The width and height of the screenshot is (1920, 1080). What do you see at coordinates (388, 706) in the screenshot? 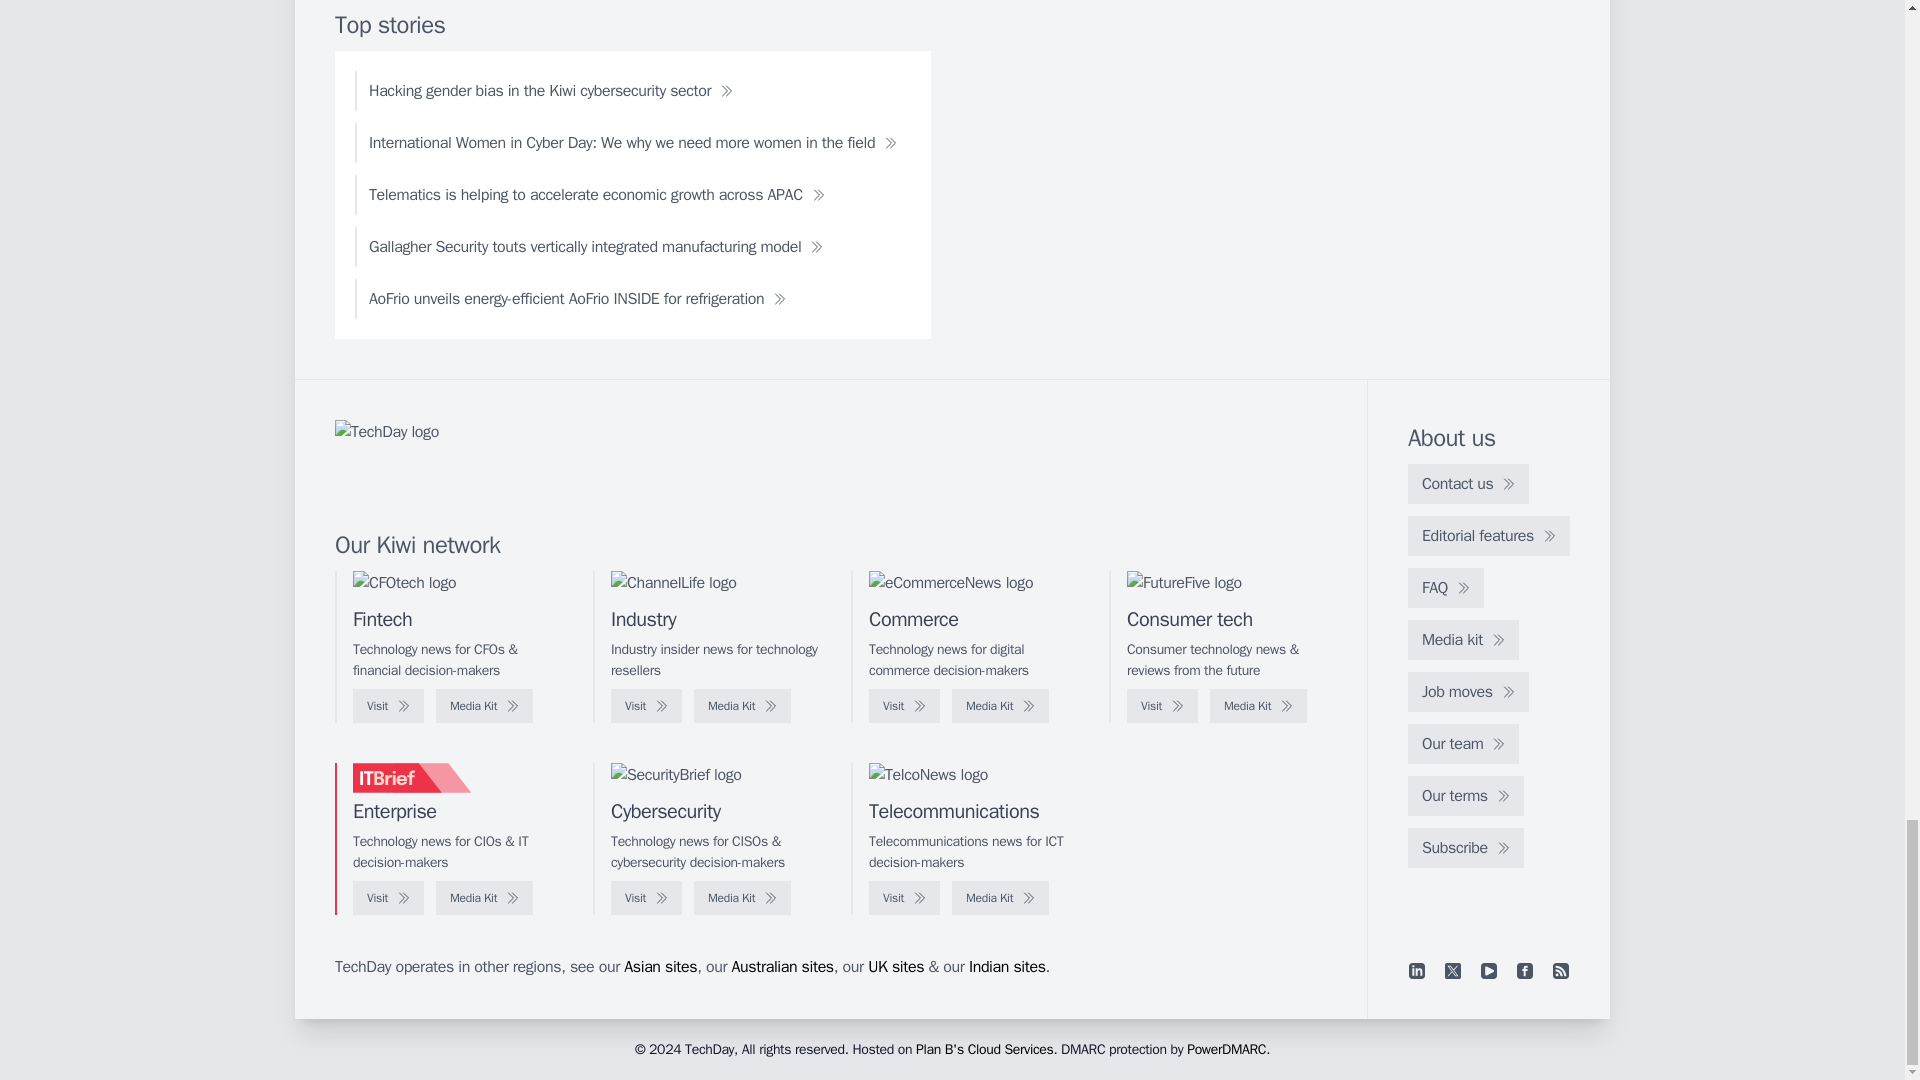
I see `Visit` at bounding box center [388, 706].